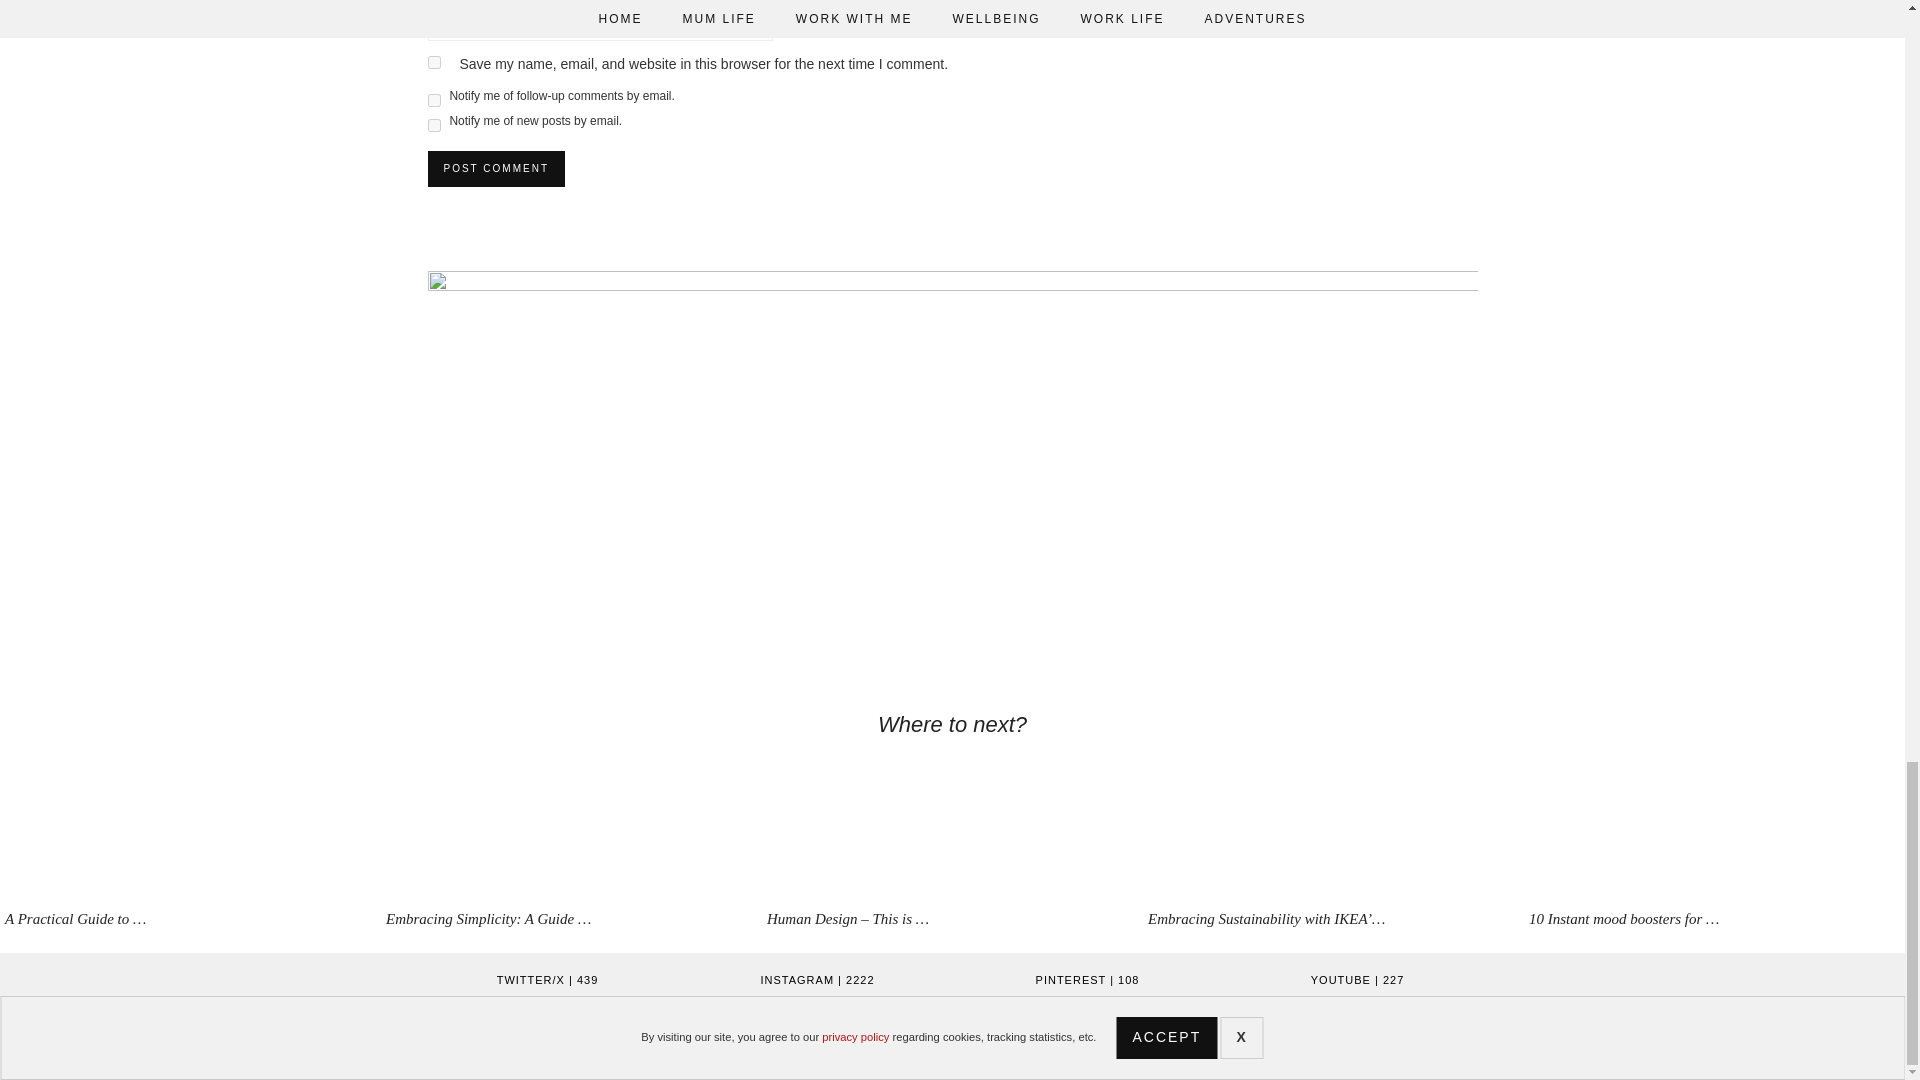 The width and height of the screenshot is (1920, 1080). What do you see at coordinates (434, 124) in the screenshot?
I see `subscribe` at bounding box center [434, 124].